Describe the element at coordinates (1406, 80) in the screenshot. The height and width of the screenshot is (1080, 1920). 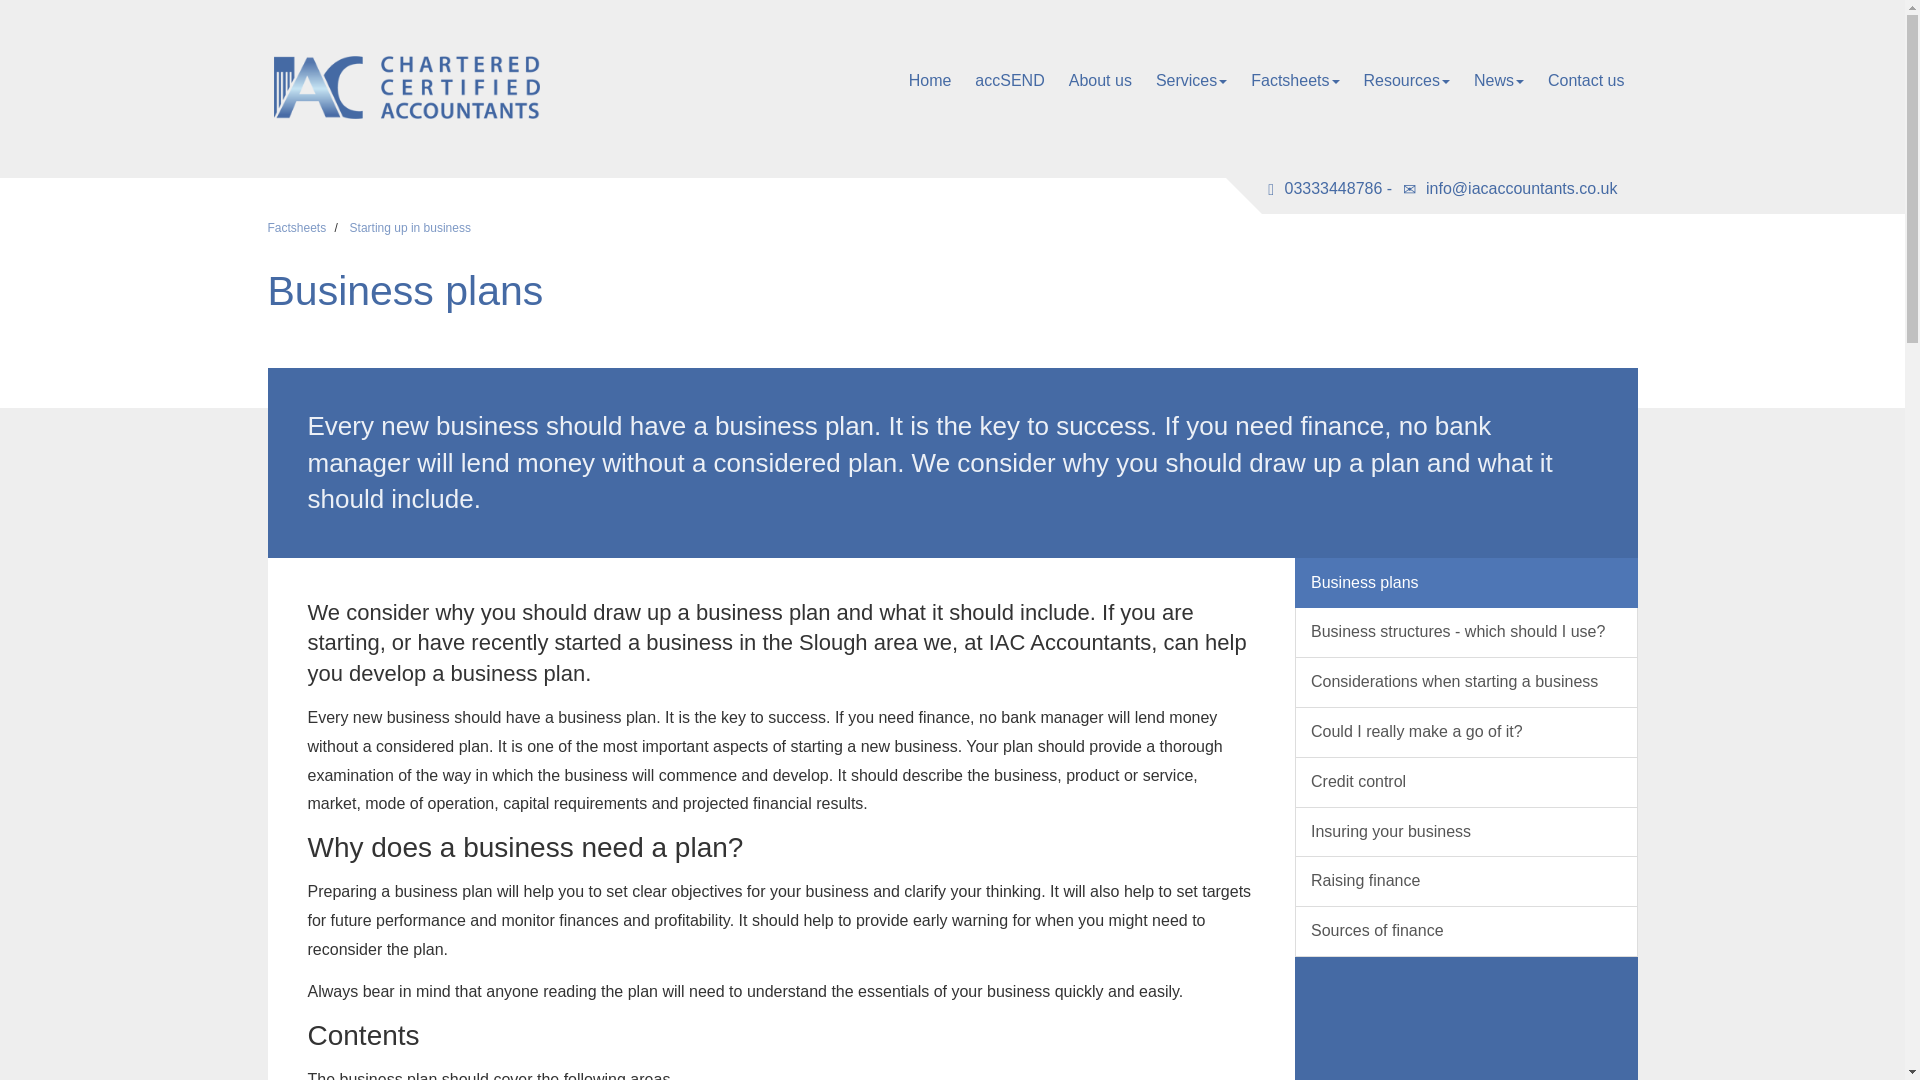
I see `Resources` at that location.